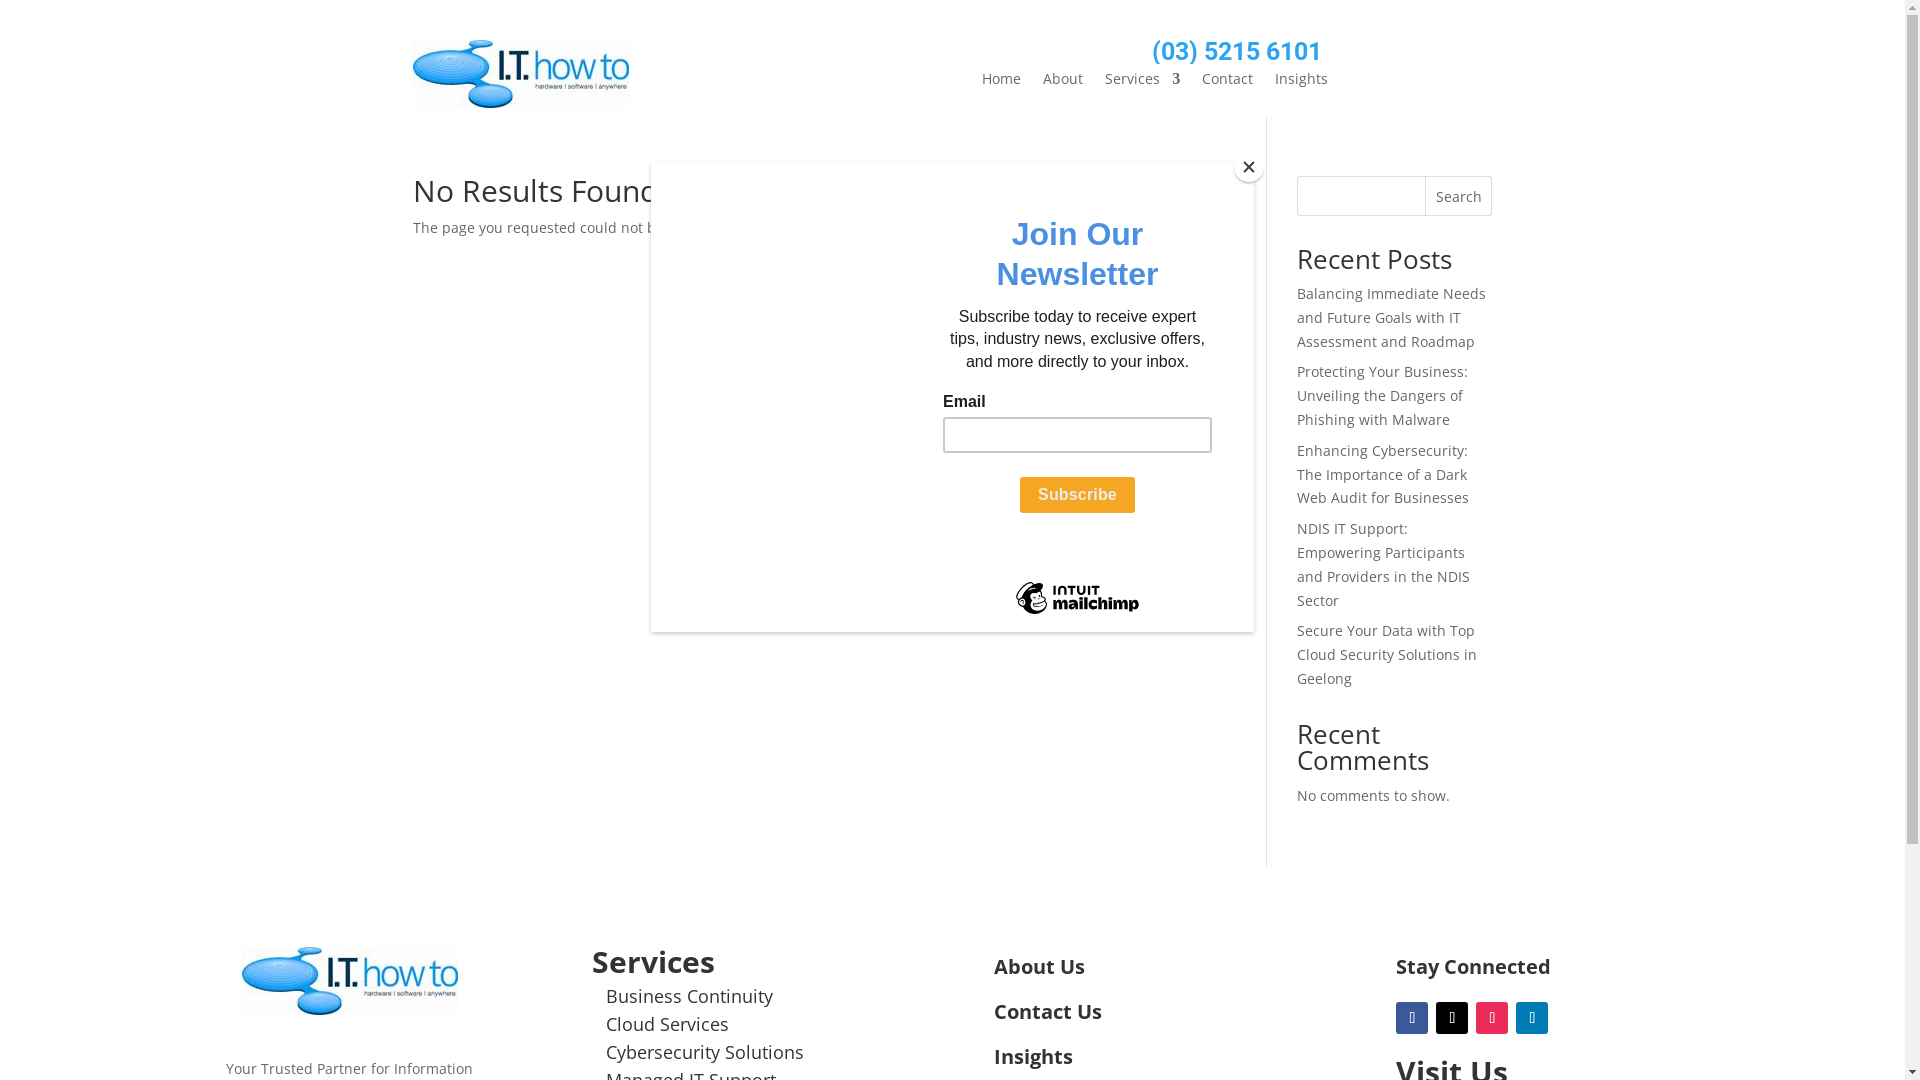  Describe the element at coordinates (1237, 52) in the screenshot. I see `(03) 5215 6101` at that location.